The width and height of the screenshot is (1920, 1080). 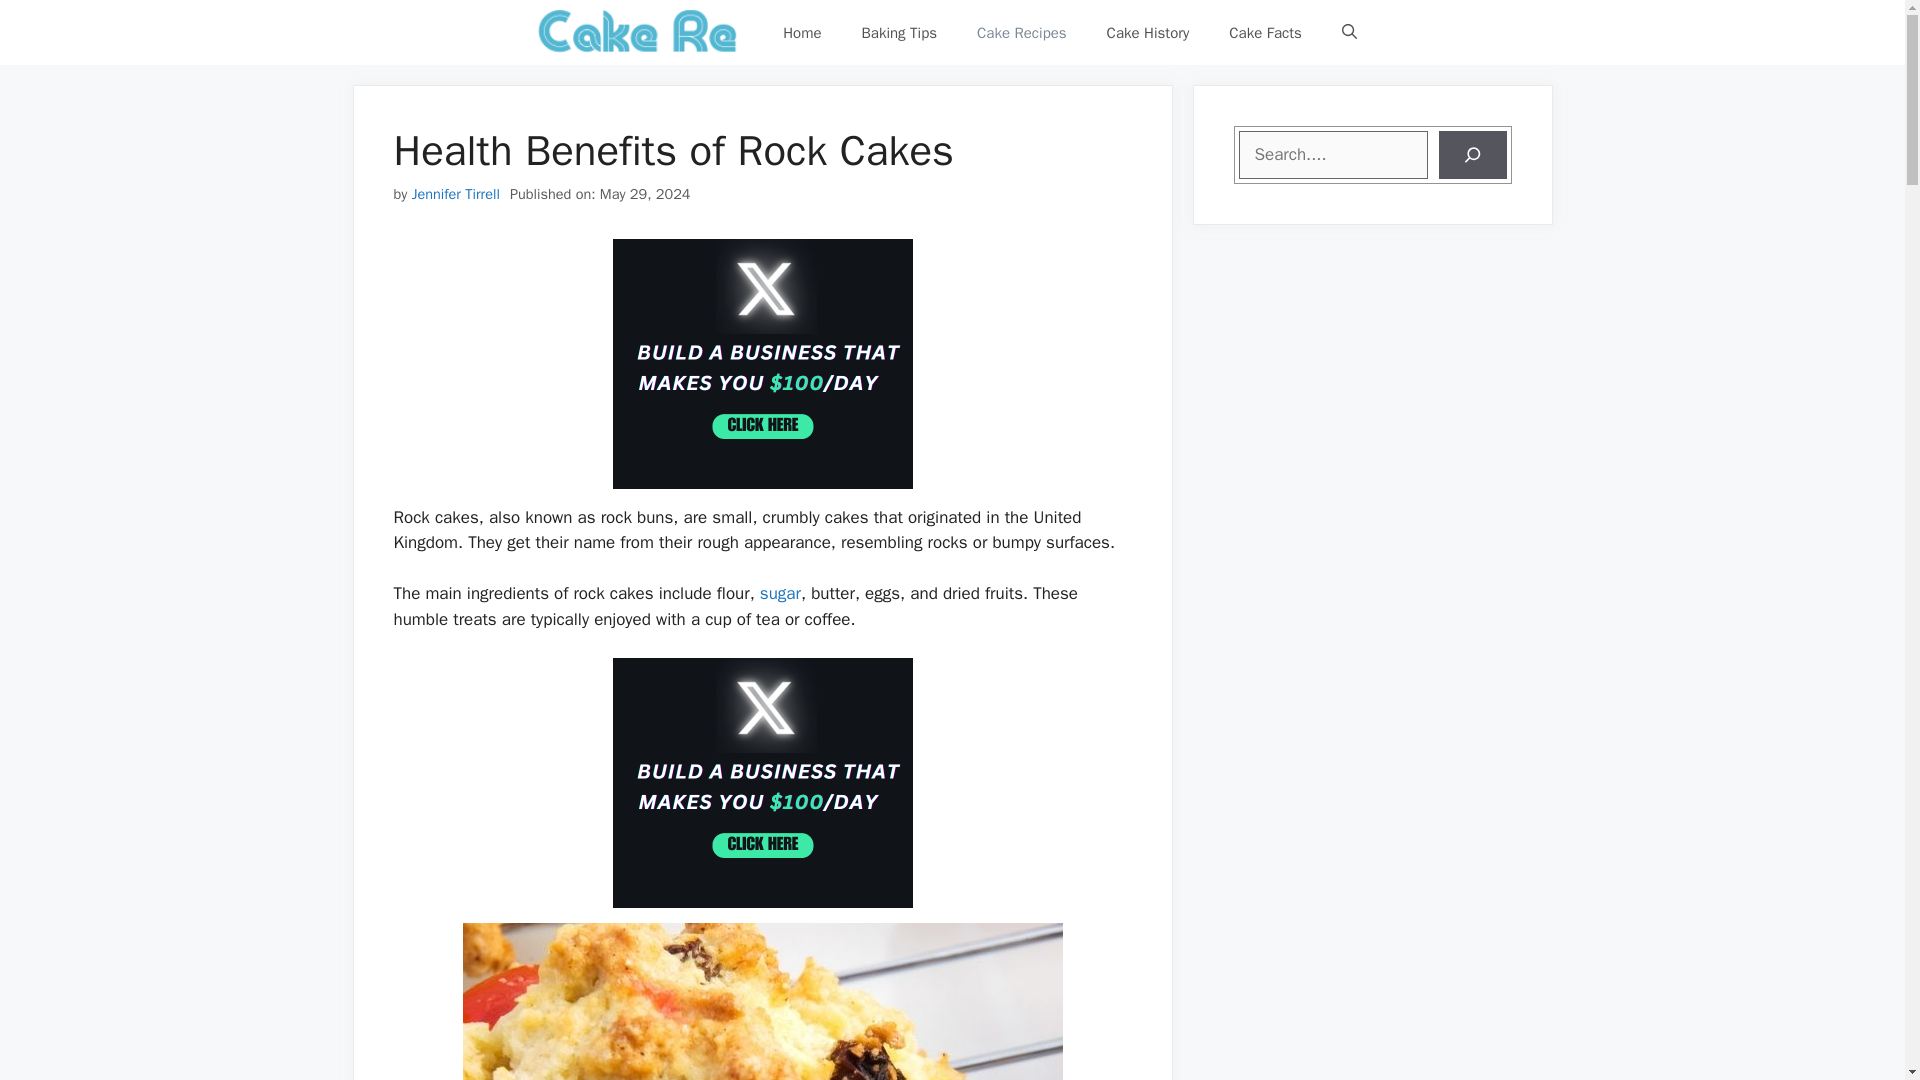 I want to click on Baking Tips, so click(x=900, y=32).